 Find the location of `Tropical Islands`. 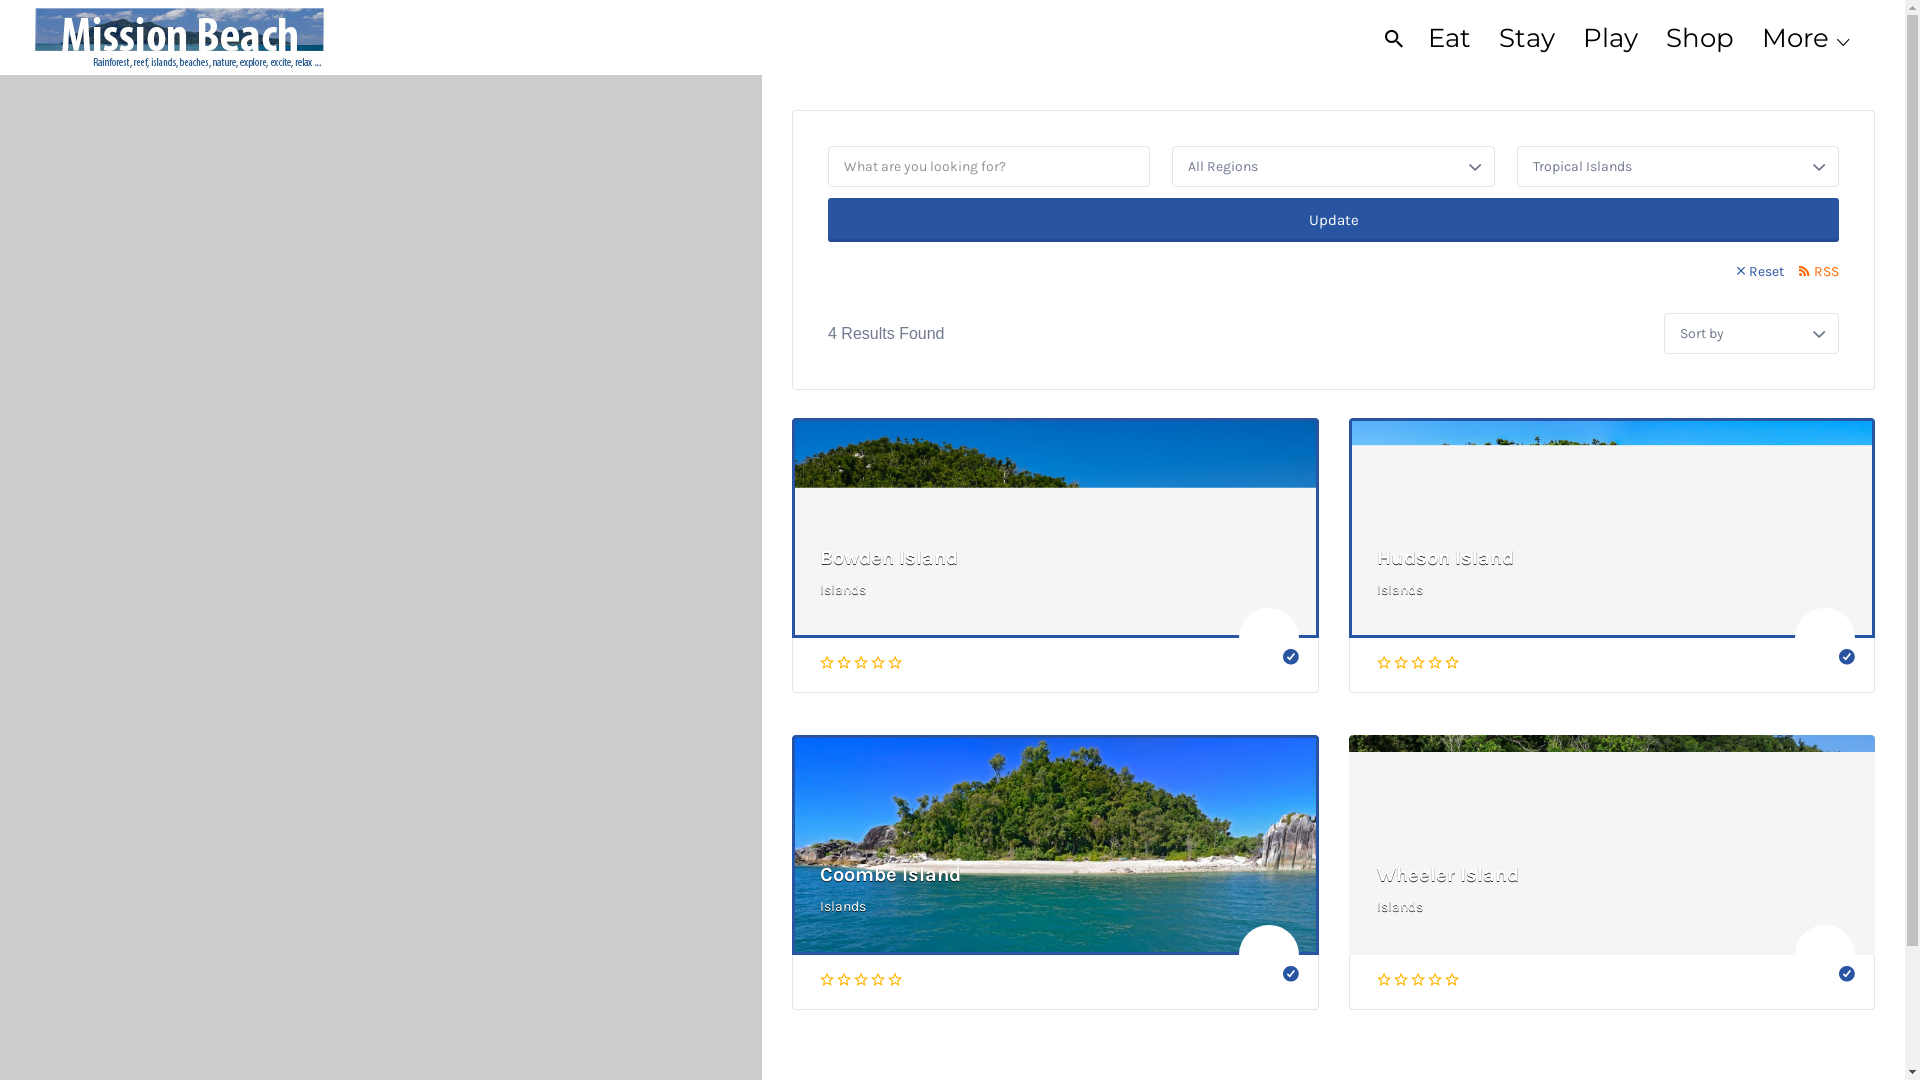

Tropical Islands is located at coordinates (1678, 166).